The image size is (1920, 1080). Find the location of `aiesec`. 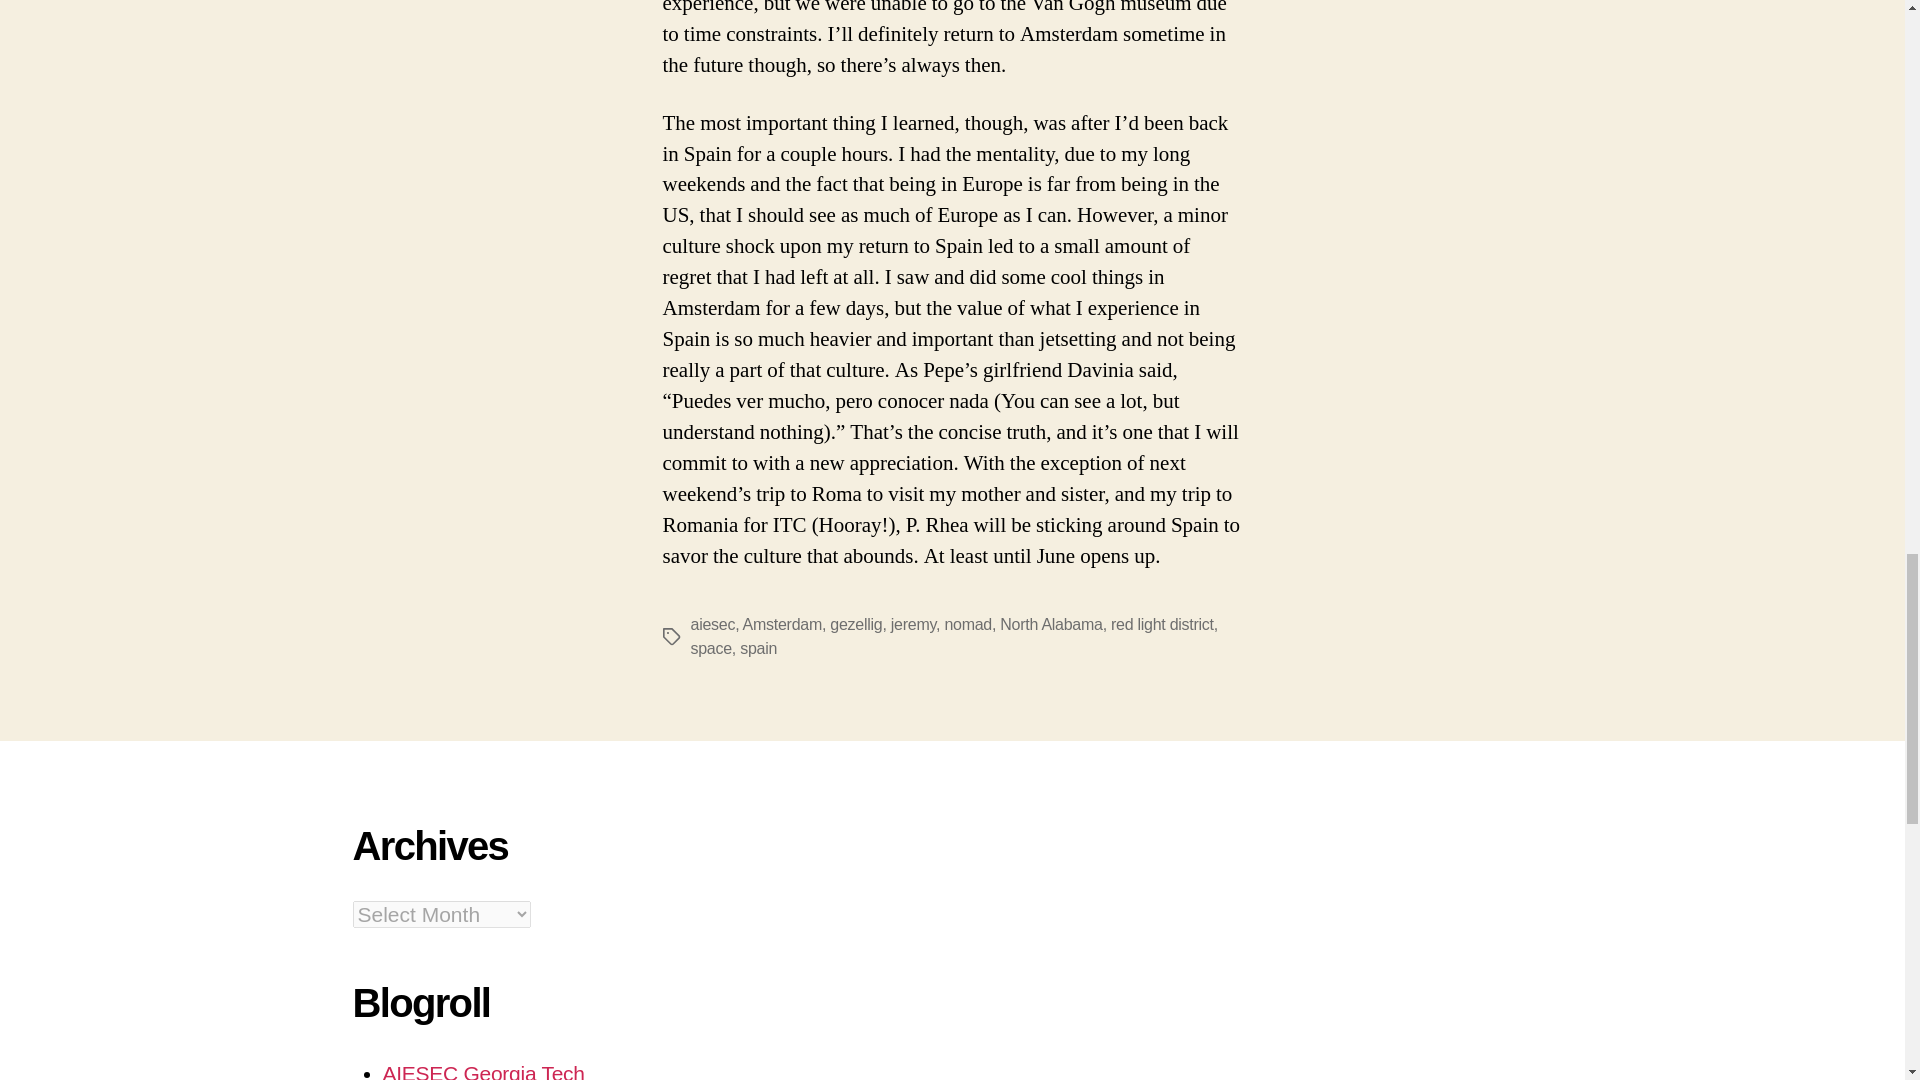

aiesec is located at coordinates (712, 624).